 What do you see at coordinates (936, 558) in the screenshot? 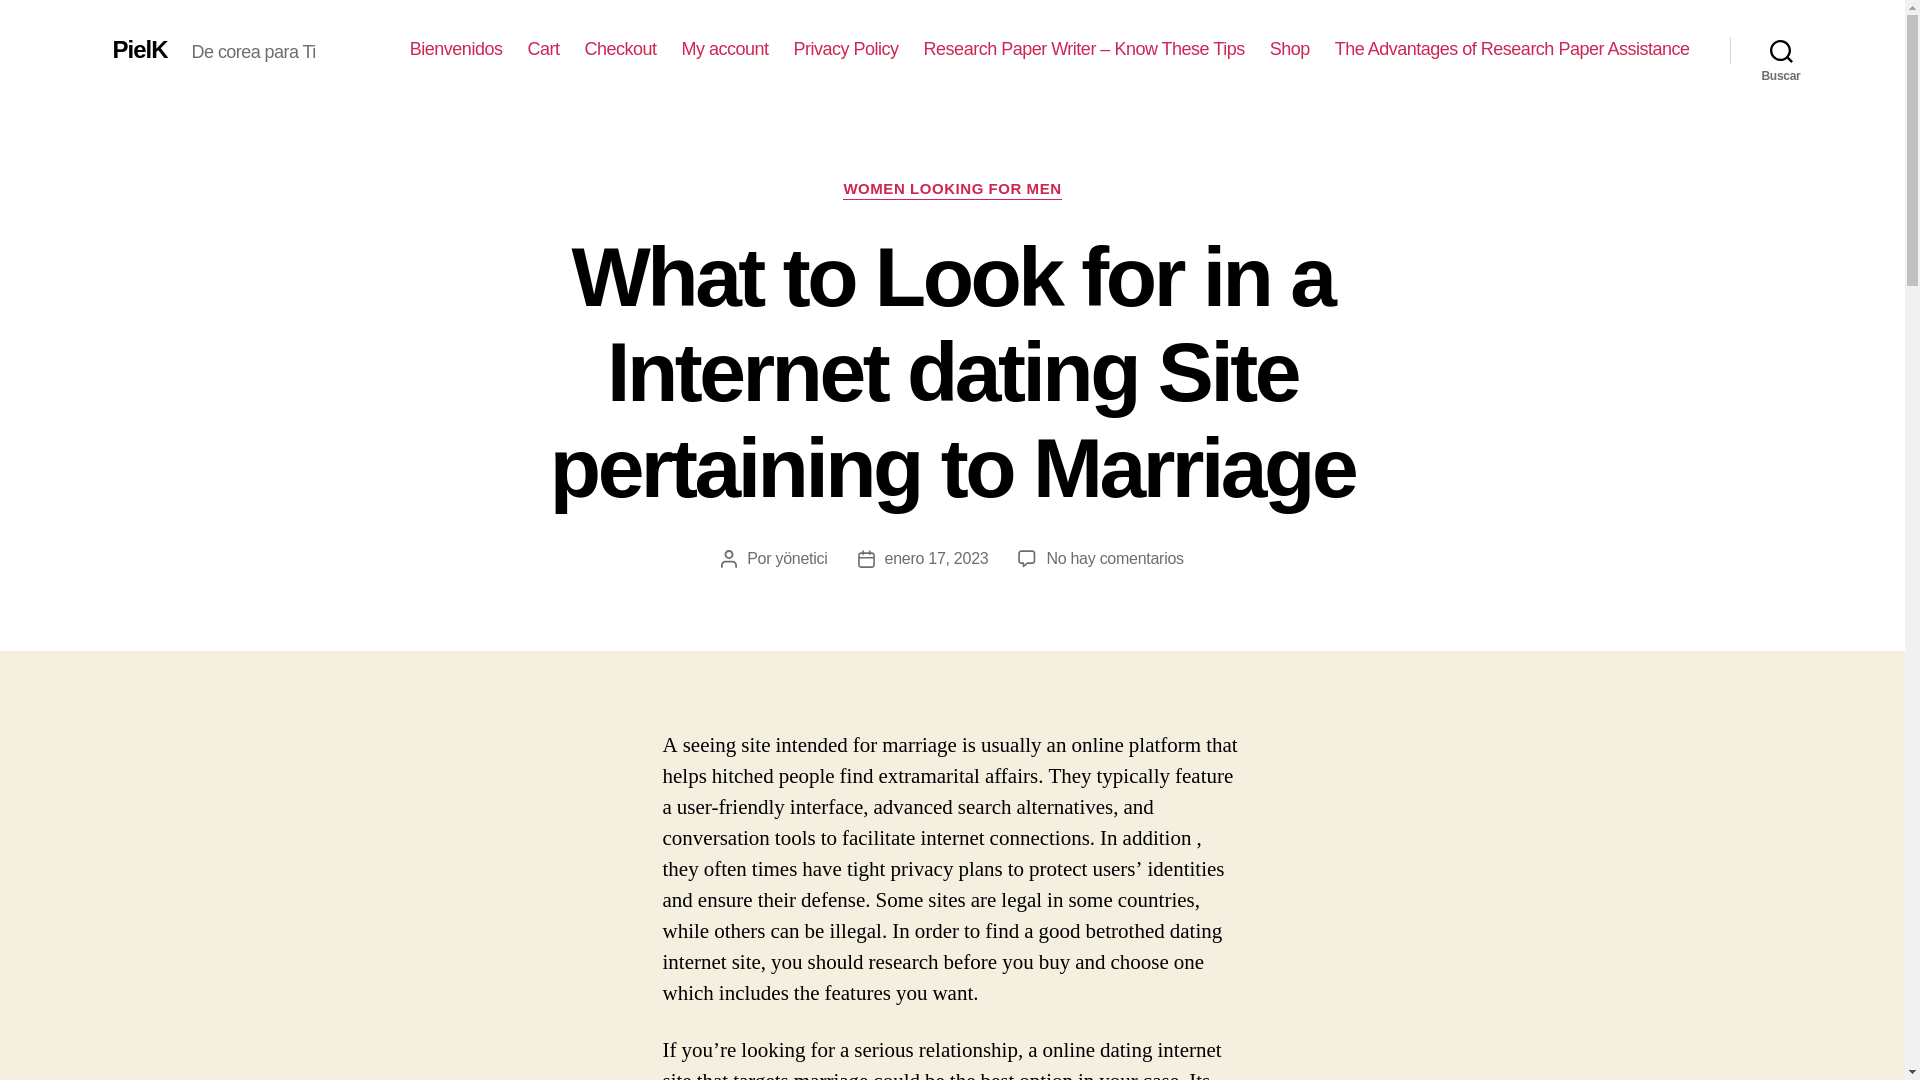
I see `enero 17, 2023` at bounding box center [936, 558].